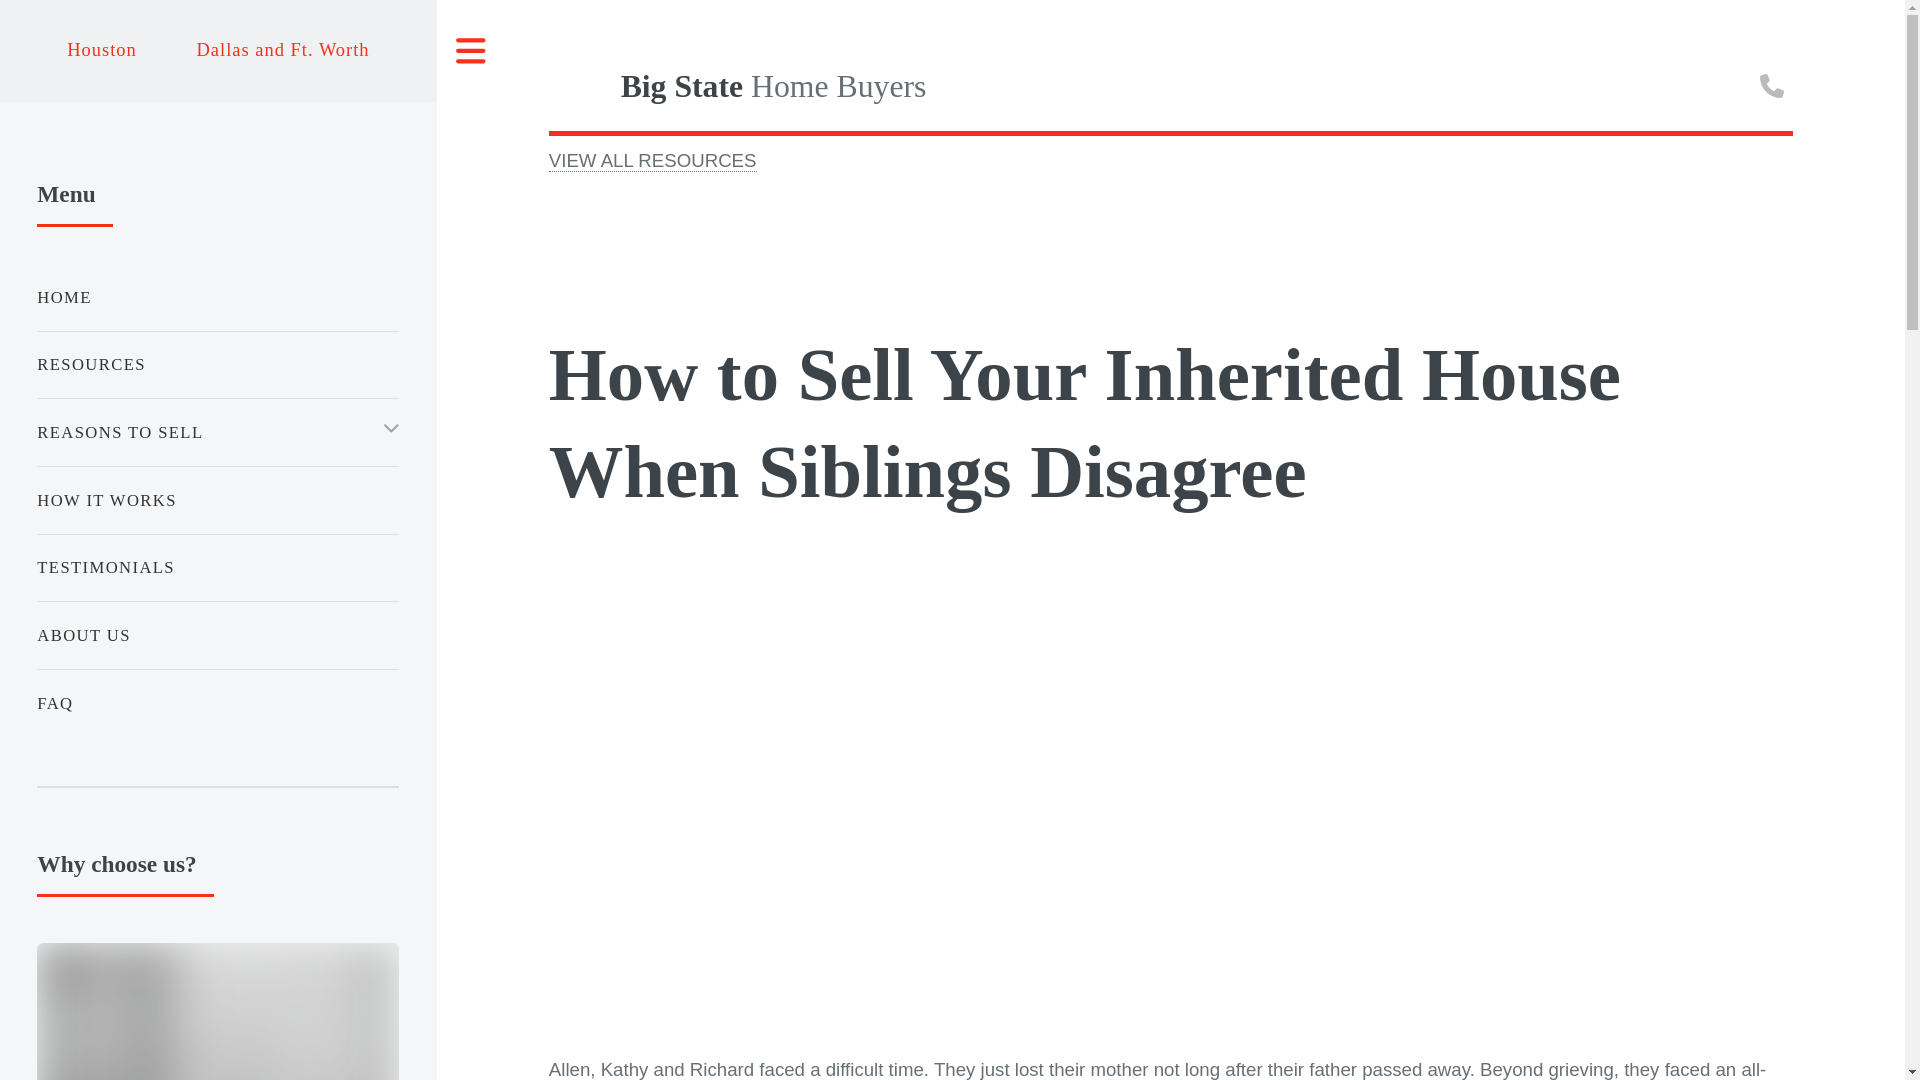 The height and width of the screenshot is (1080, 1920). Describe the element at coordinates (1772, 86) in the screenshot. I see `Call now` at that location.